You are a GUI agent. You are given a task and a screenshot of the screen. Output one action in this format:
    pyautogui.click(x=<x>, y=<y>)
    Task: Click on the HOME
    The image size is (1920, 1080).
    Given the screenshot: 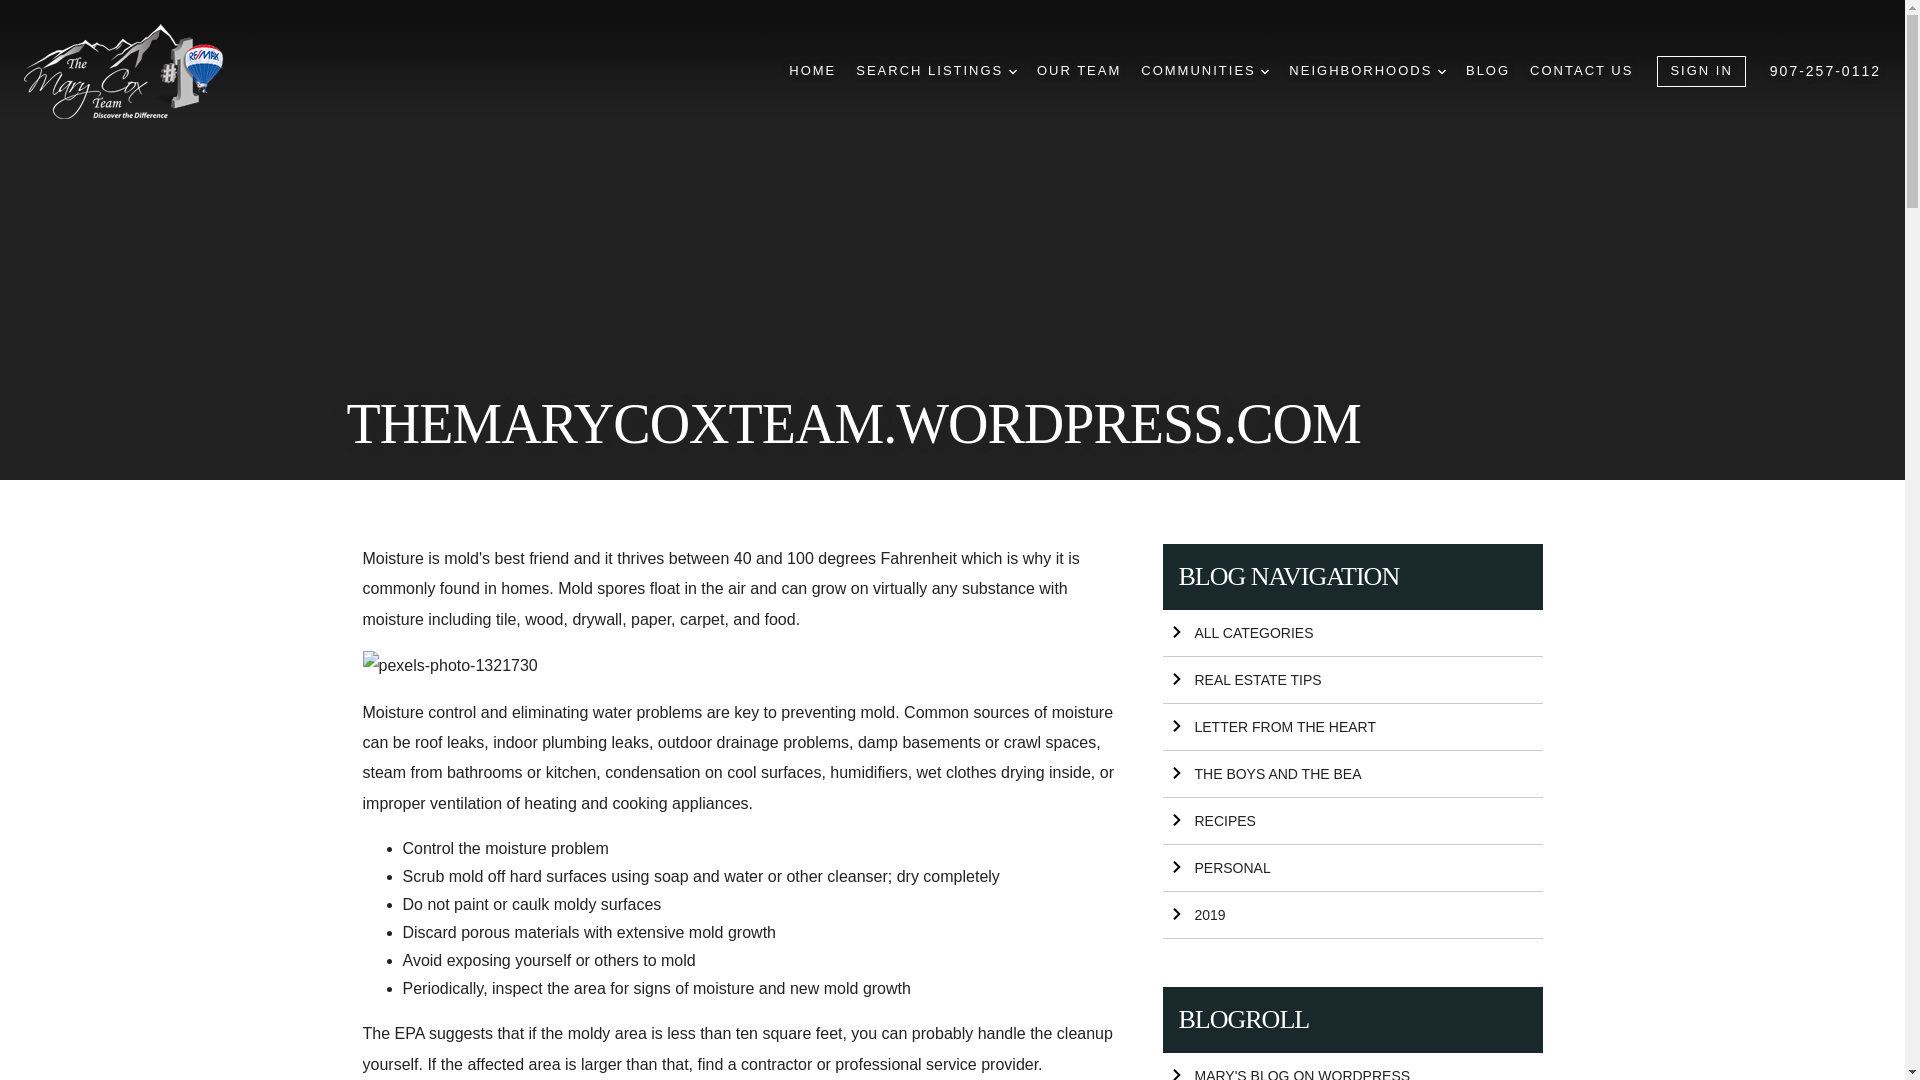 What is the action you would take?
    pyautogui.click(x=812, y=71)
    